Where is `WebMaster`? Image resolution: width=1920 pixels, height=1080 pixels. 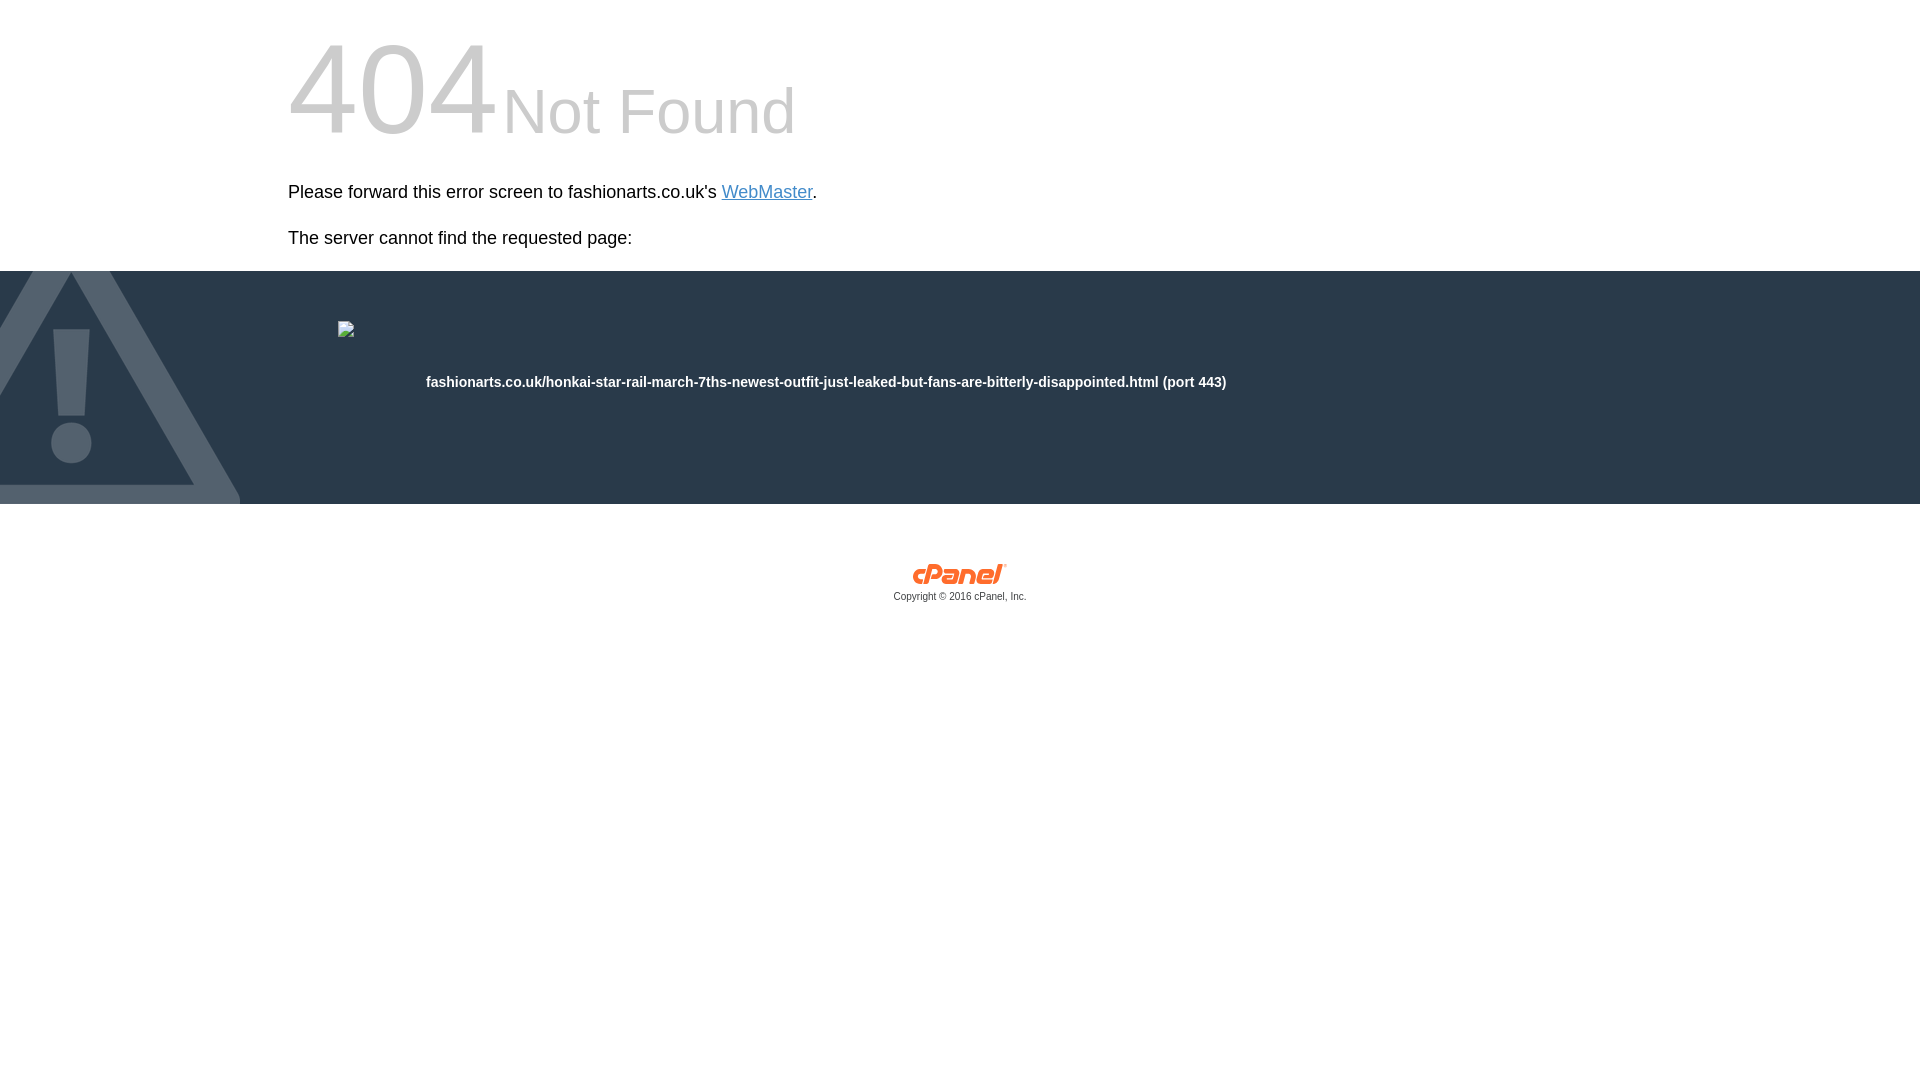
WebMaster is located at coordinates (766, 192).